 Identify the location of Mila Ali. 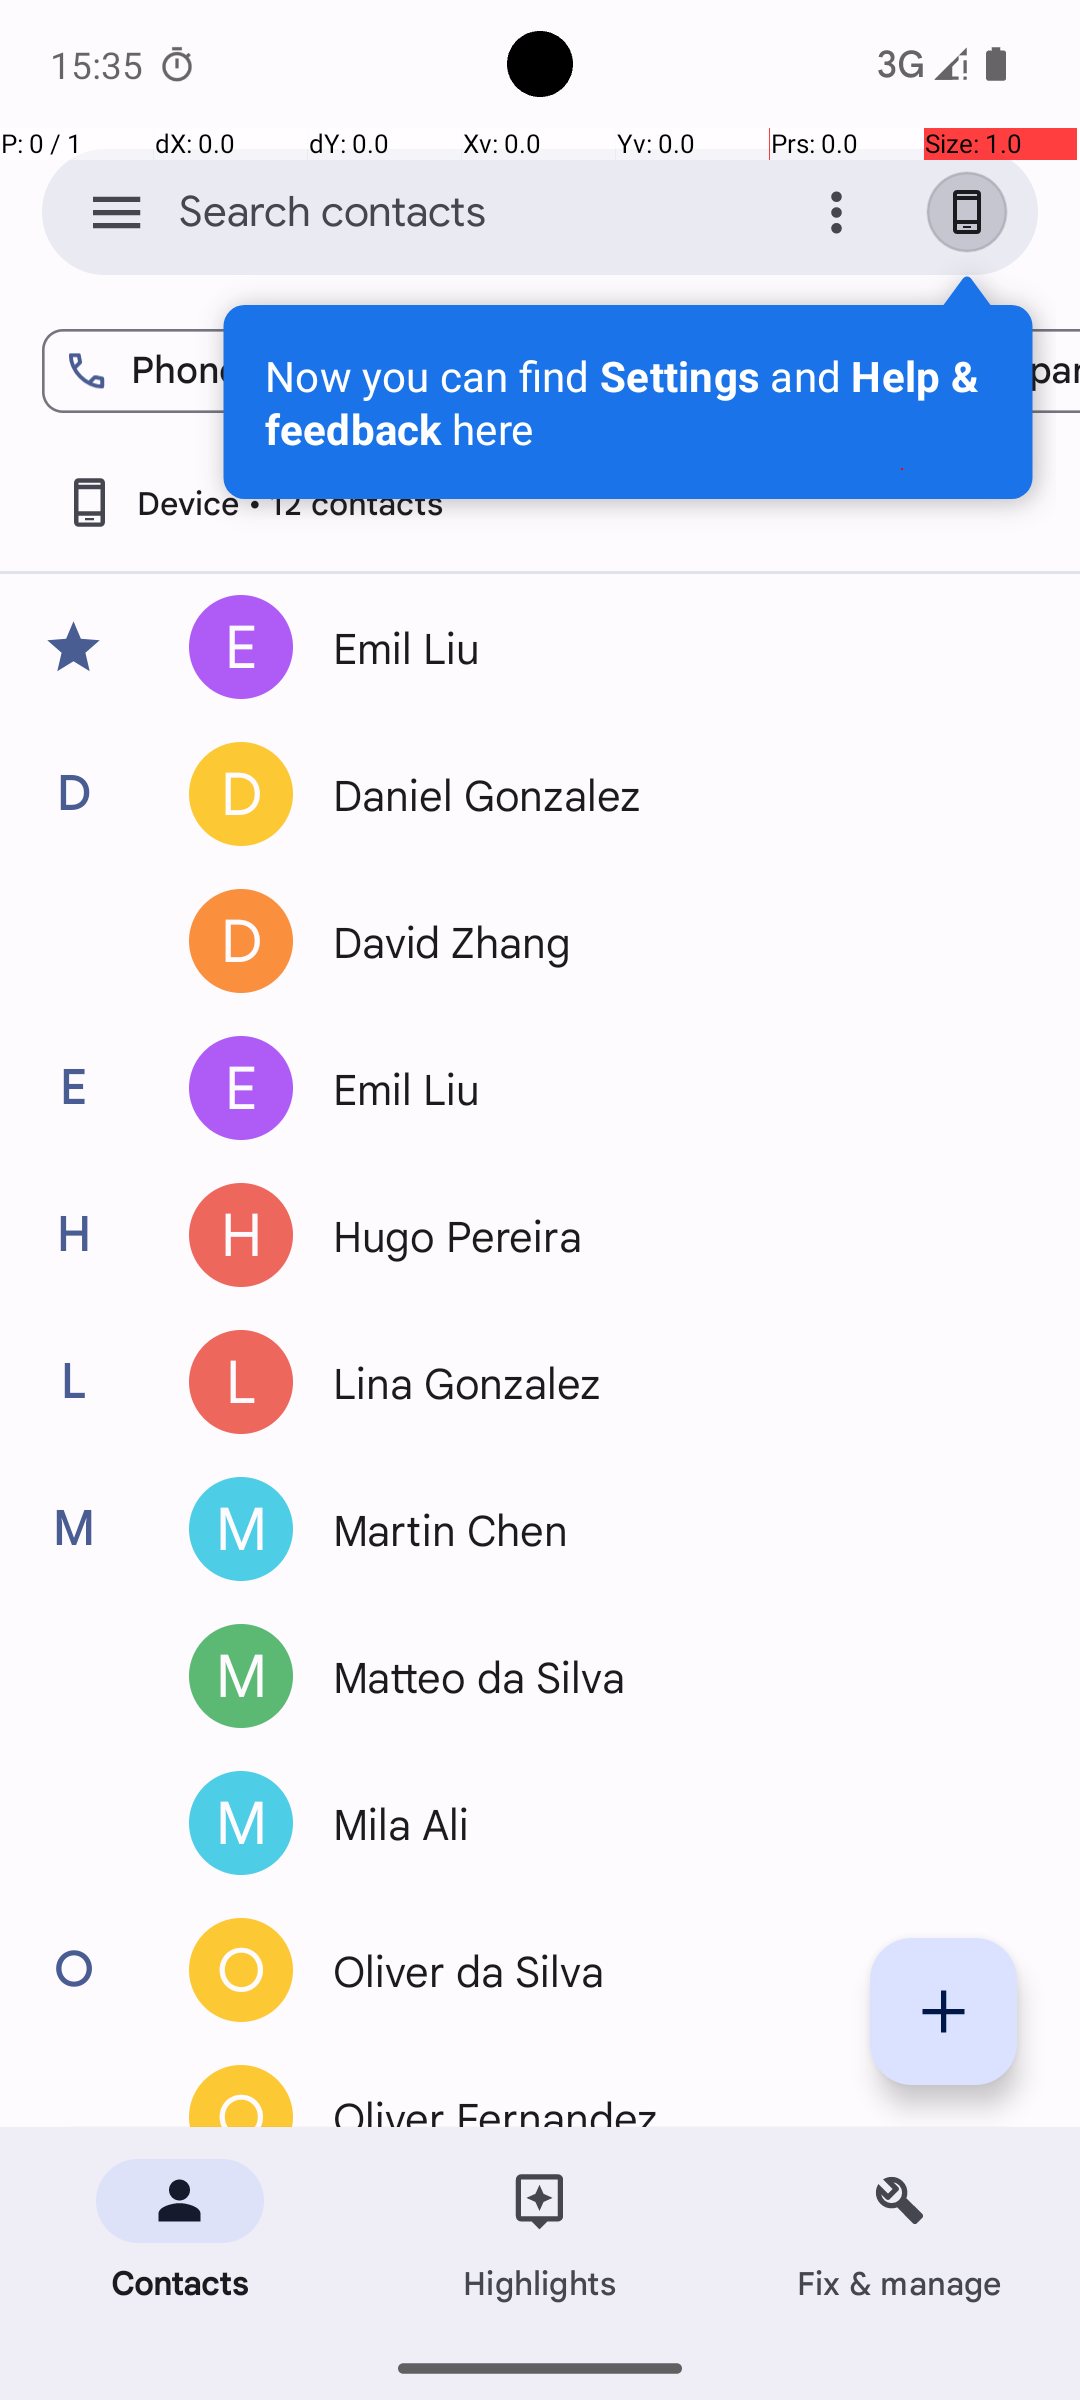
(664, 1823).